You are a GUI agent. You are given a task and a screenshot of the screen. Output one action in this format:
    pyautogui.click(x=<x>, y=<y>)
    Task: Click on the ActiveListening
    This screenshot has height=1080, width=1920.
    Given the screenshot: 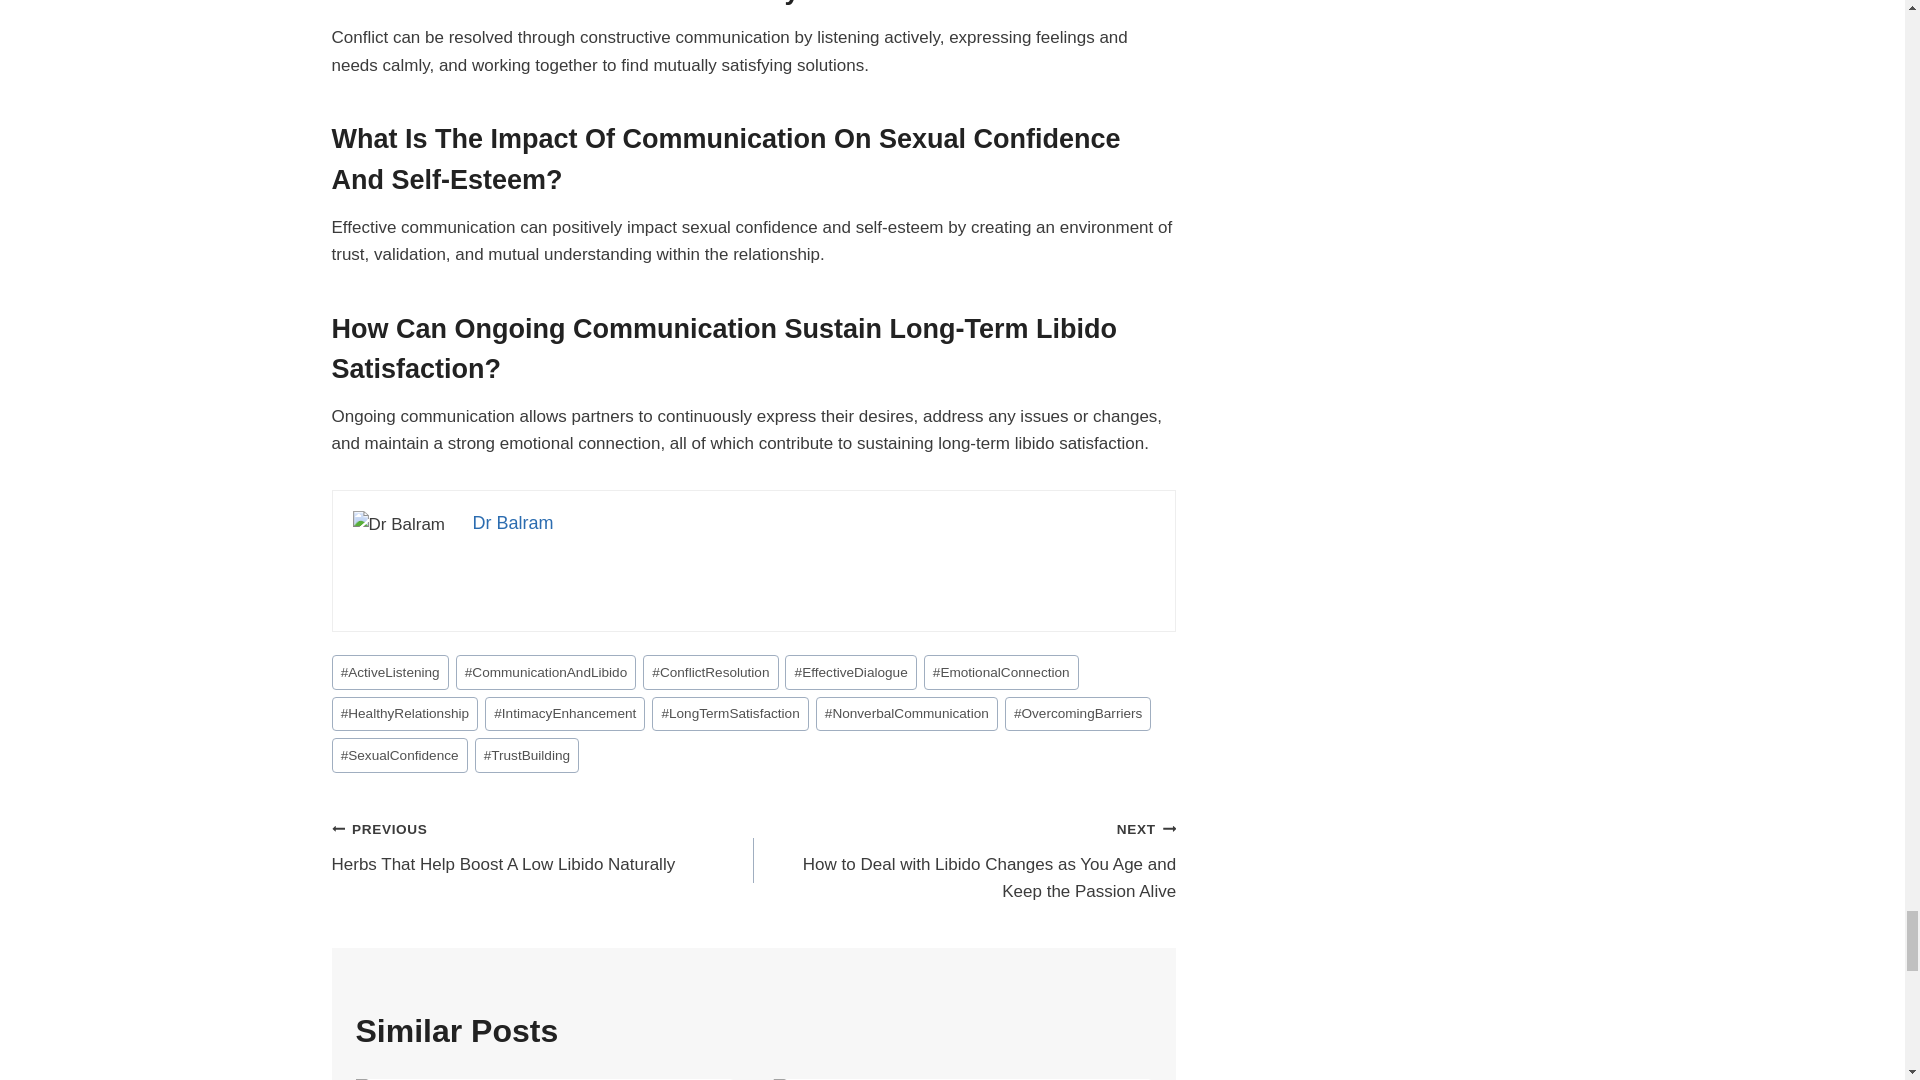 What is the action you would take?
    pyautogui.click(x=390, y=672)
    